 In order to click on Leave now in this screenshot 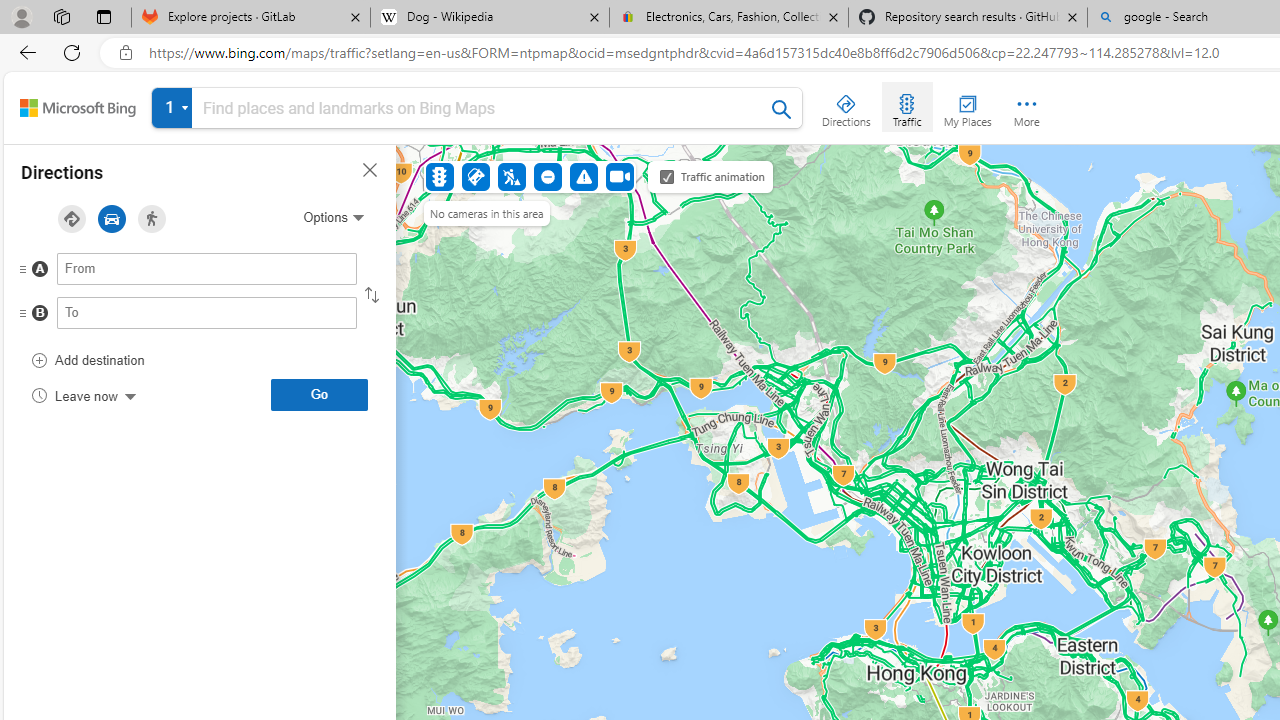, I will do `click(84, 394)`.